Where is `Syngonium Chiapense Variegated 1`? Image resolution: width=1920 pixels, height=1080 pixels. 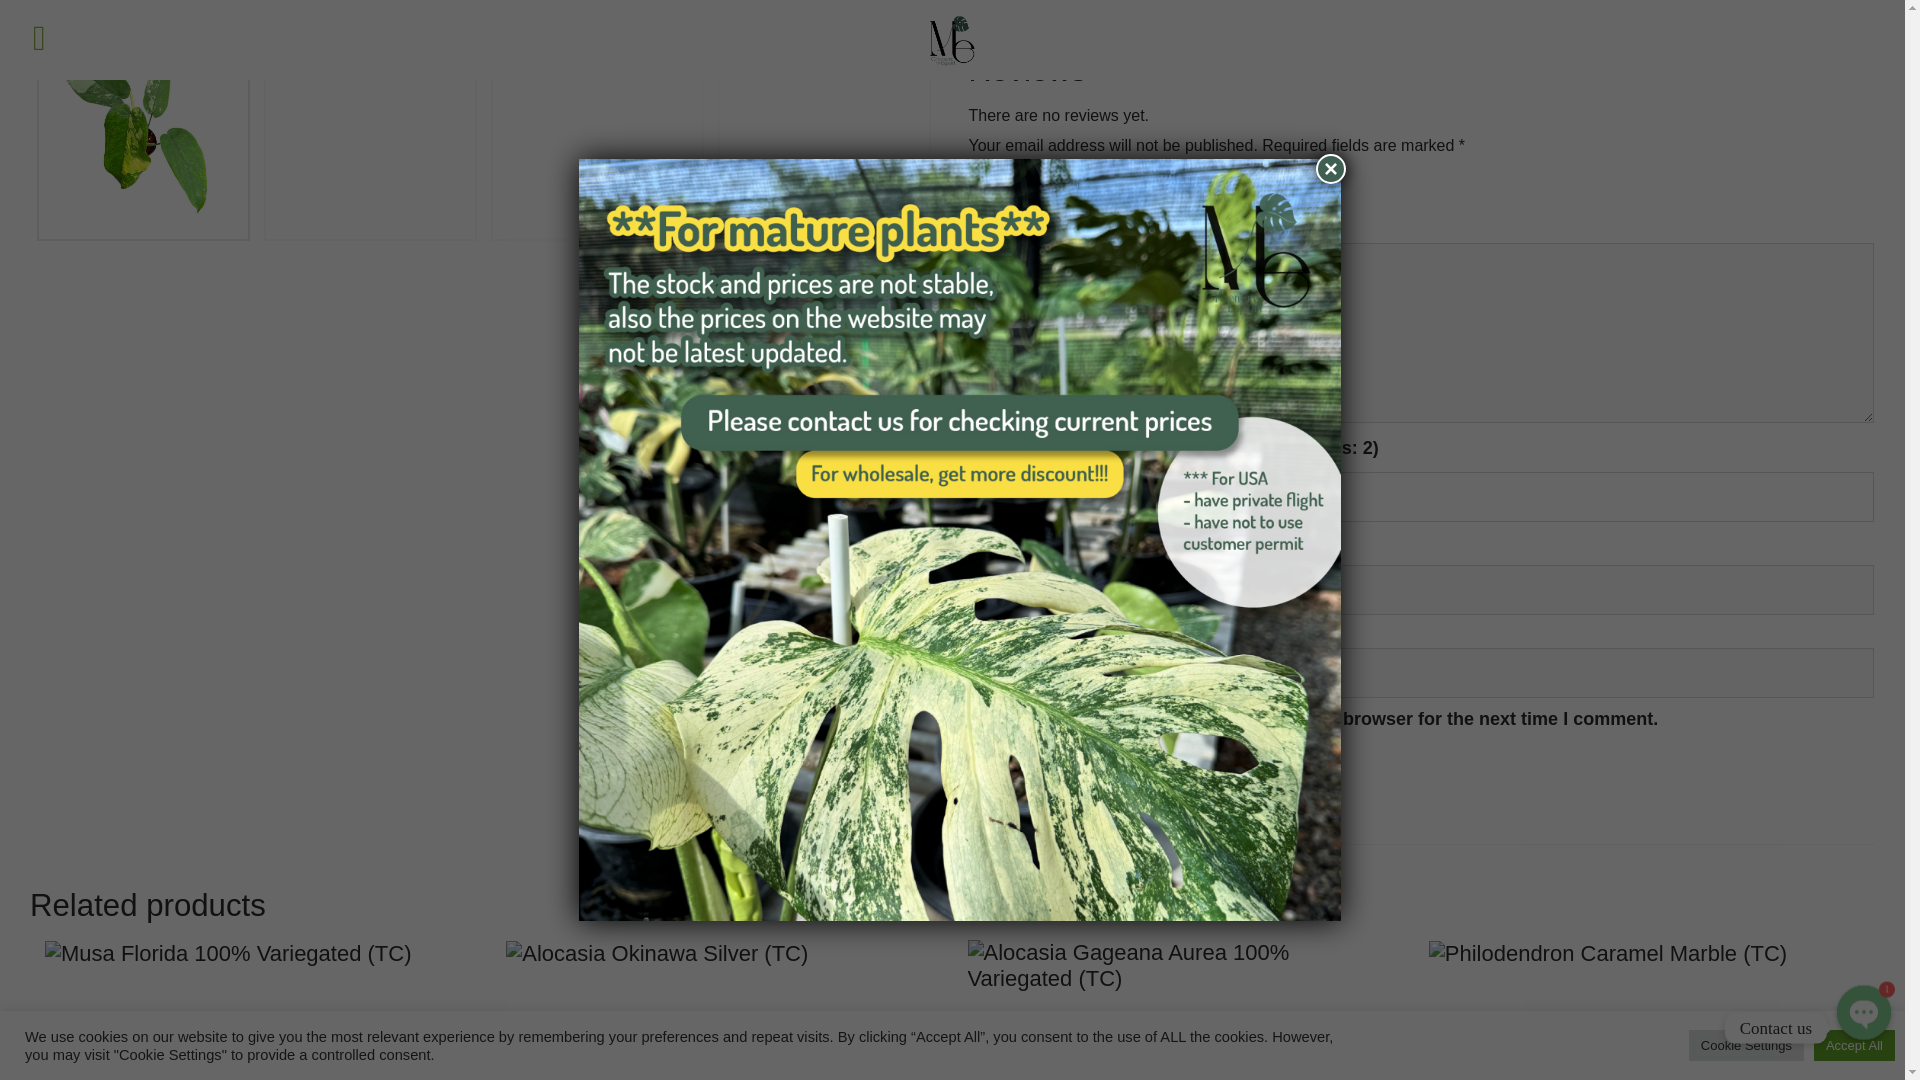 Syngonium Chiapense Variegated 1 is located at coordinates (484, 9).